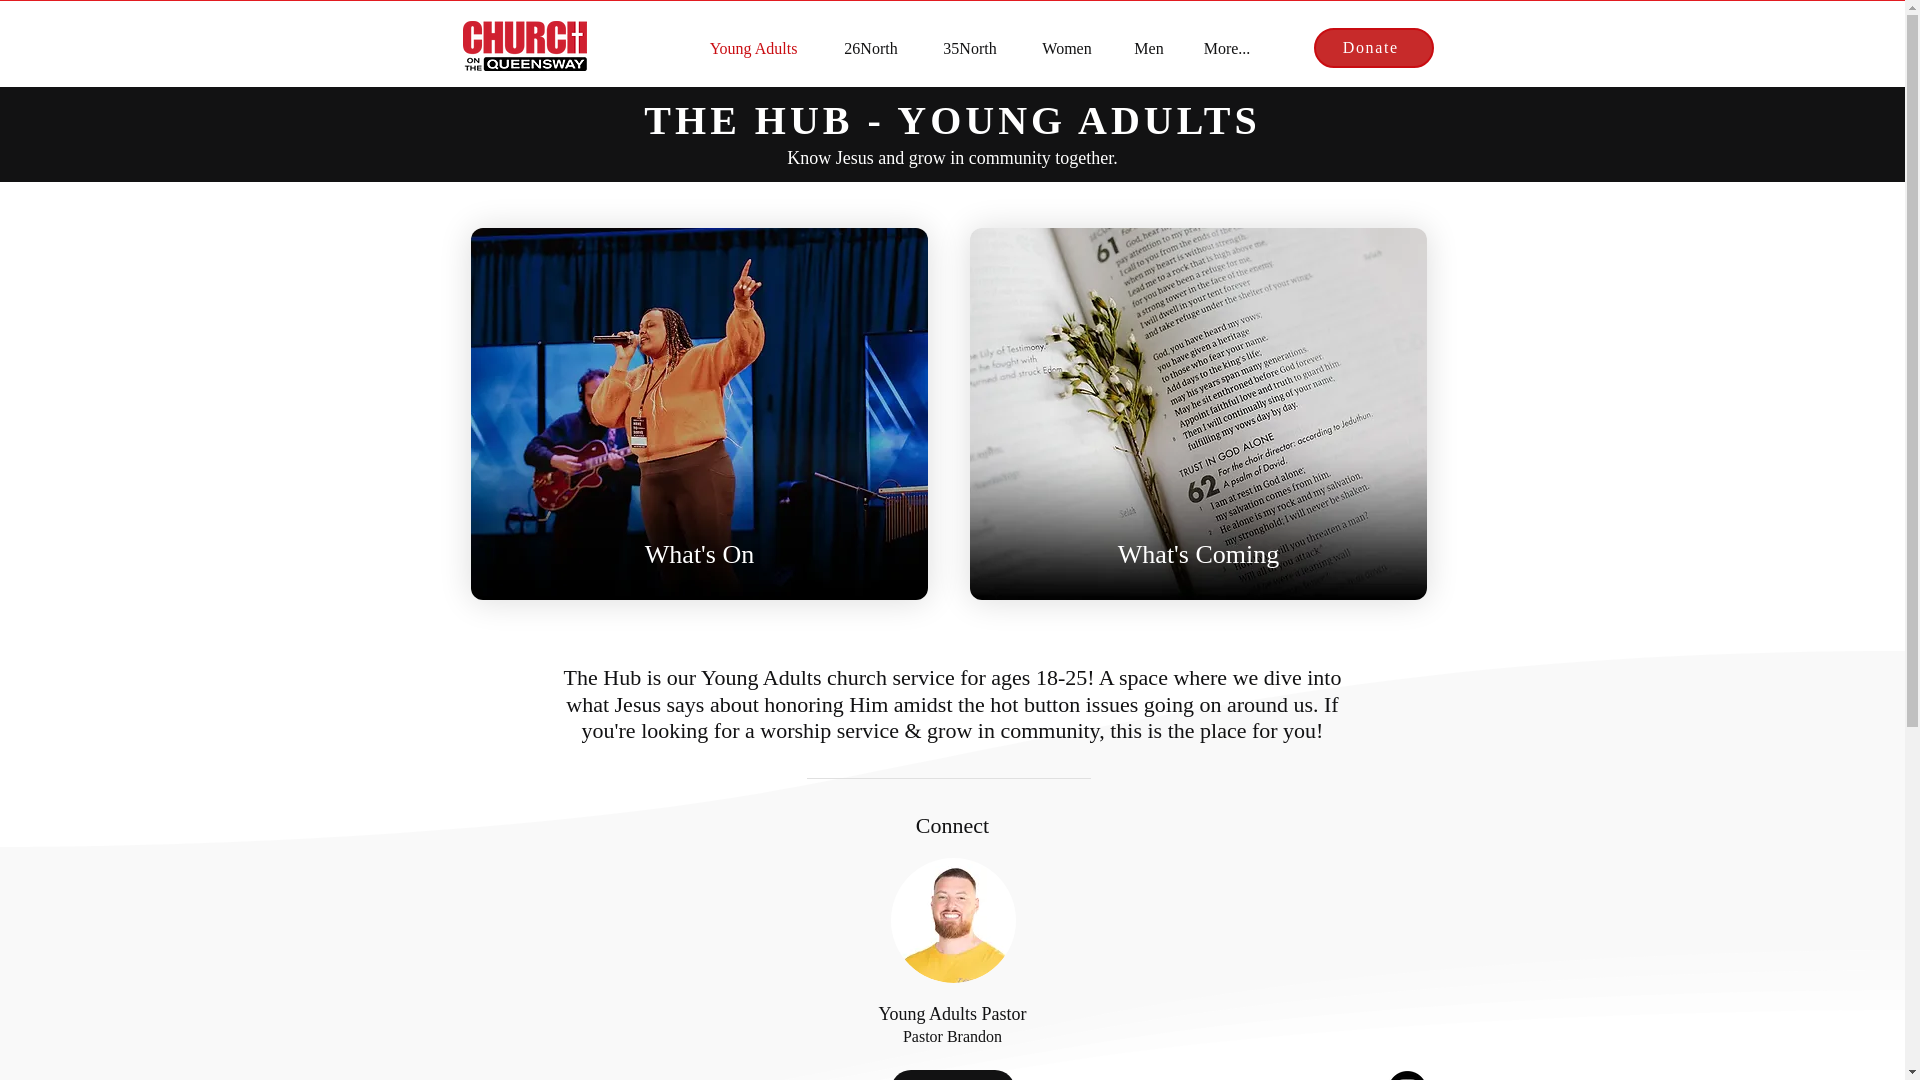 The image size is (1920, 1080). What do you see at coordinates (1374, 48) in the screenshot?
I see `Donate` at bounding box center [1374, 48].